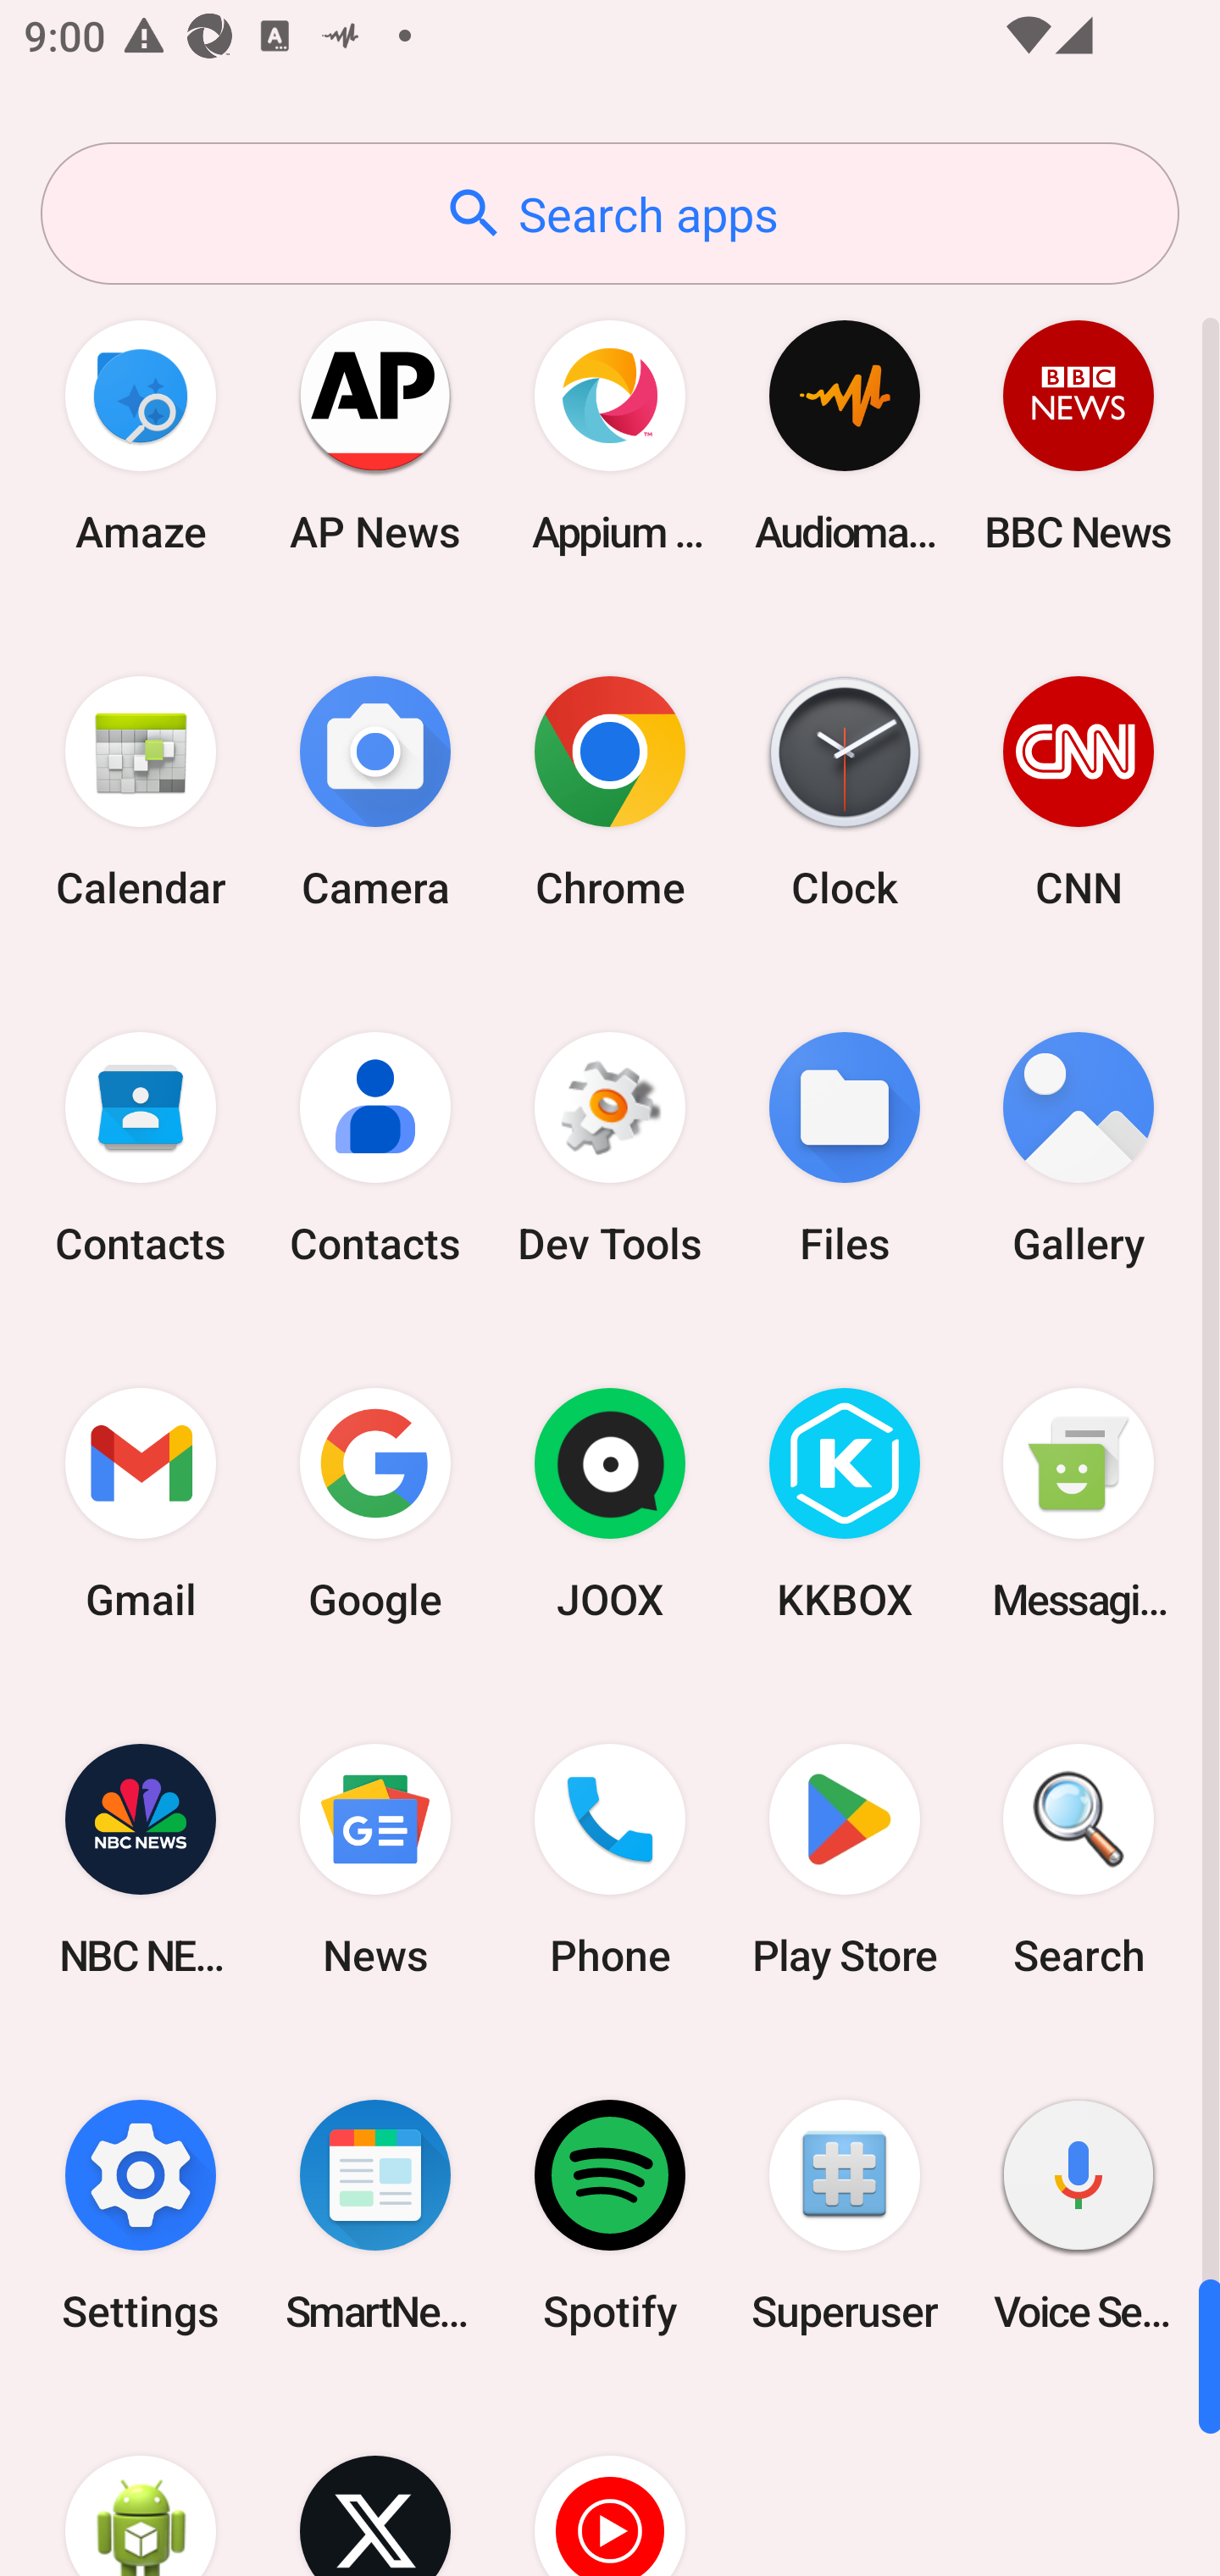 This screenshot has height=2576, width=1220. Describe the element at coordinates (375, 1149) in the screenshot. I see `Contacts` at that location.